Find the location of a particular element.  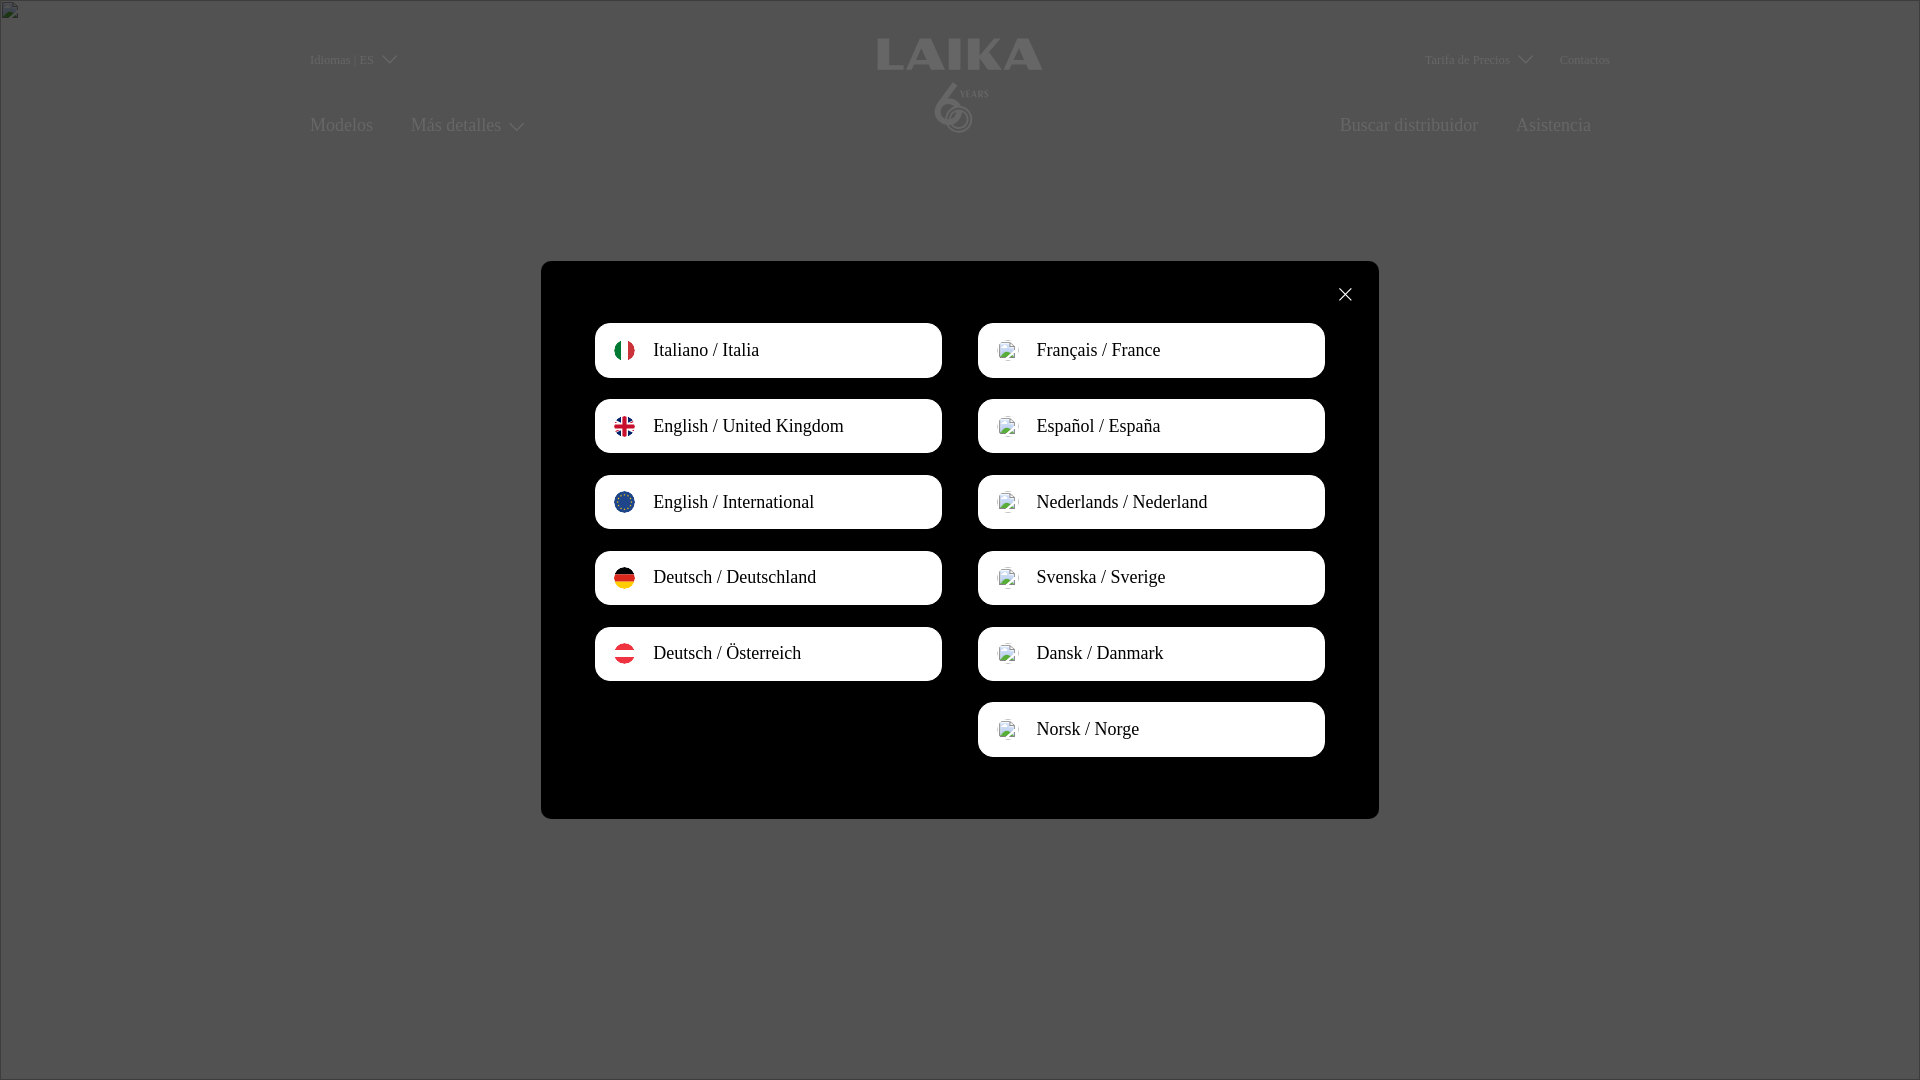

Contactos is located at coordinates (1584, 59).